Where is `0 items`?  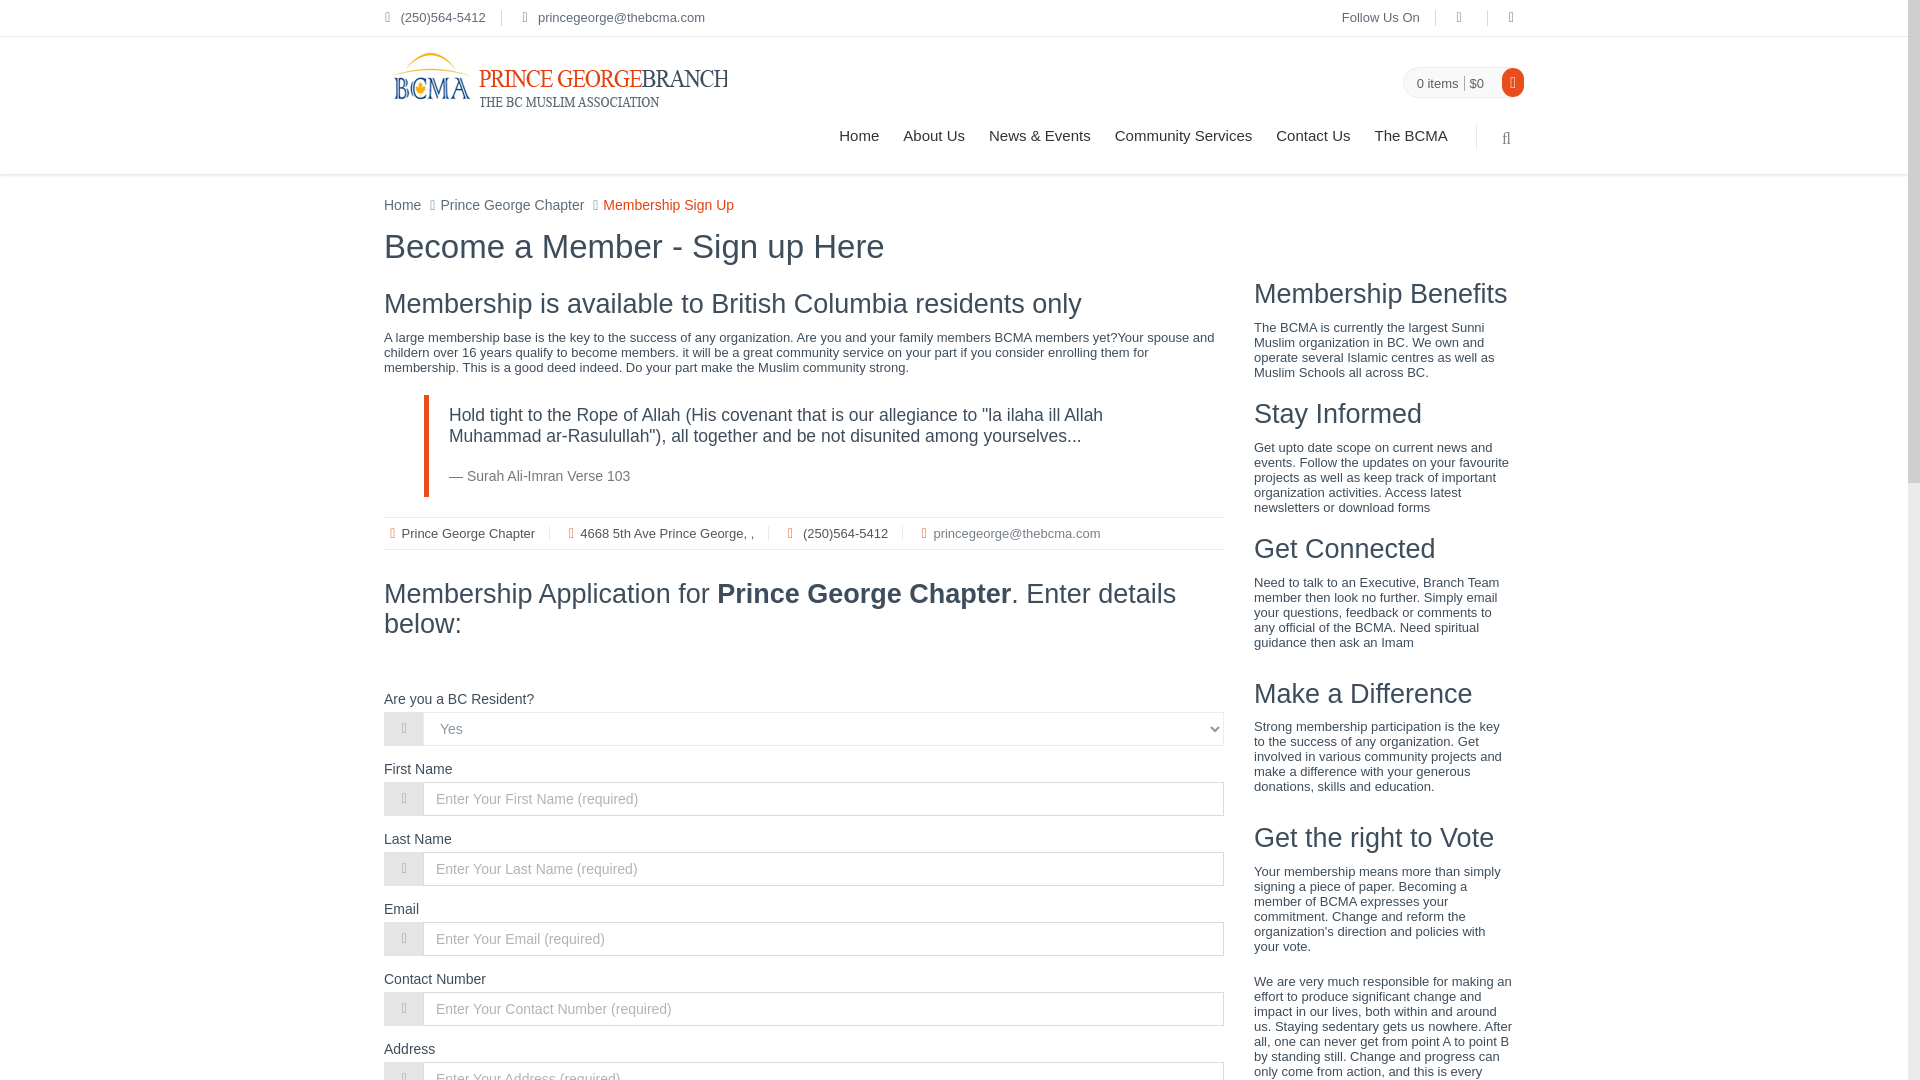
0 items is located at coordinates (1438, 83).